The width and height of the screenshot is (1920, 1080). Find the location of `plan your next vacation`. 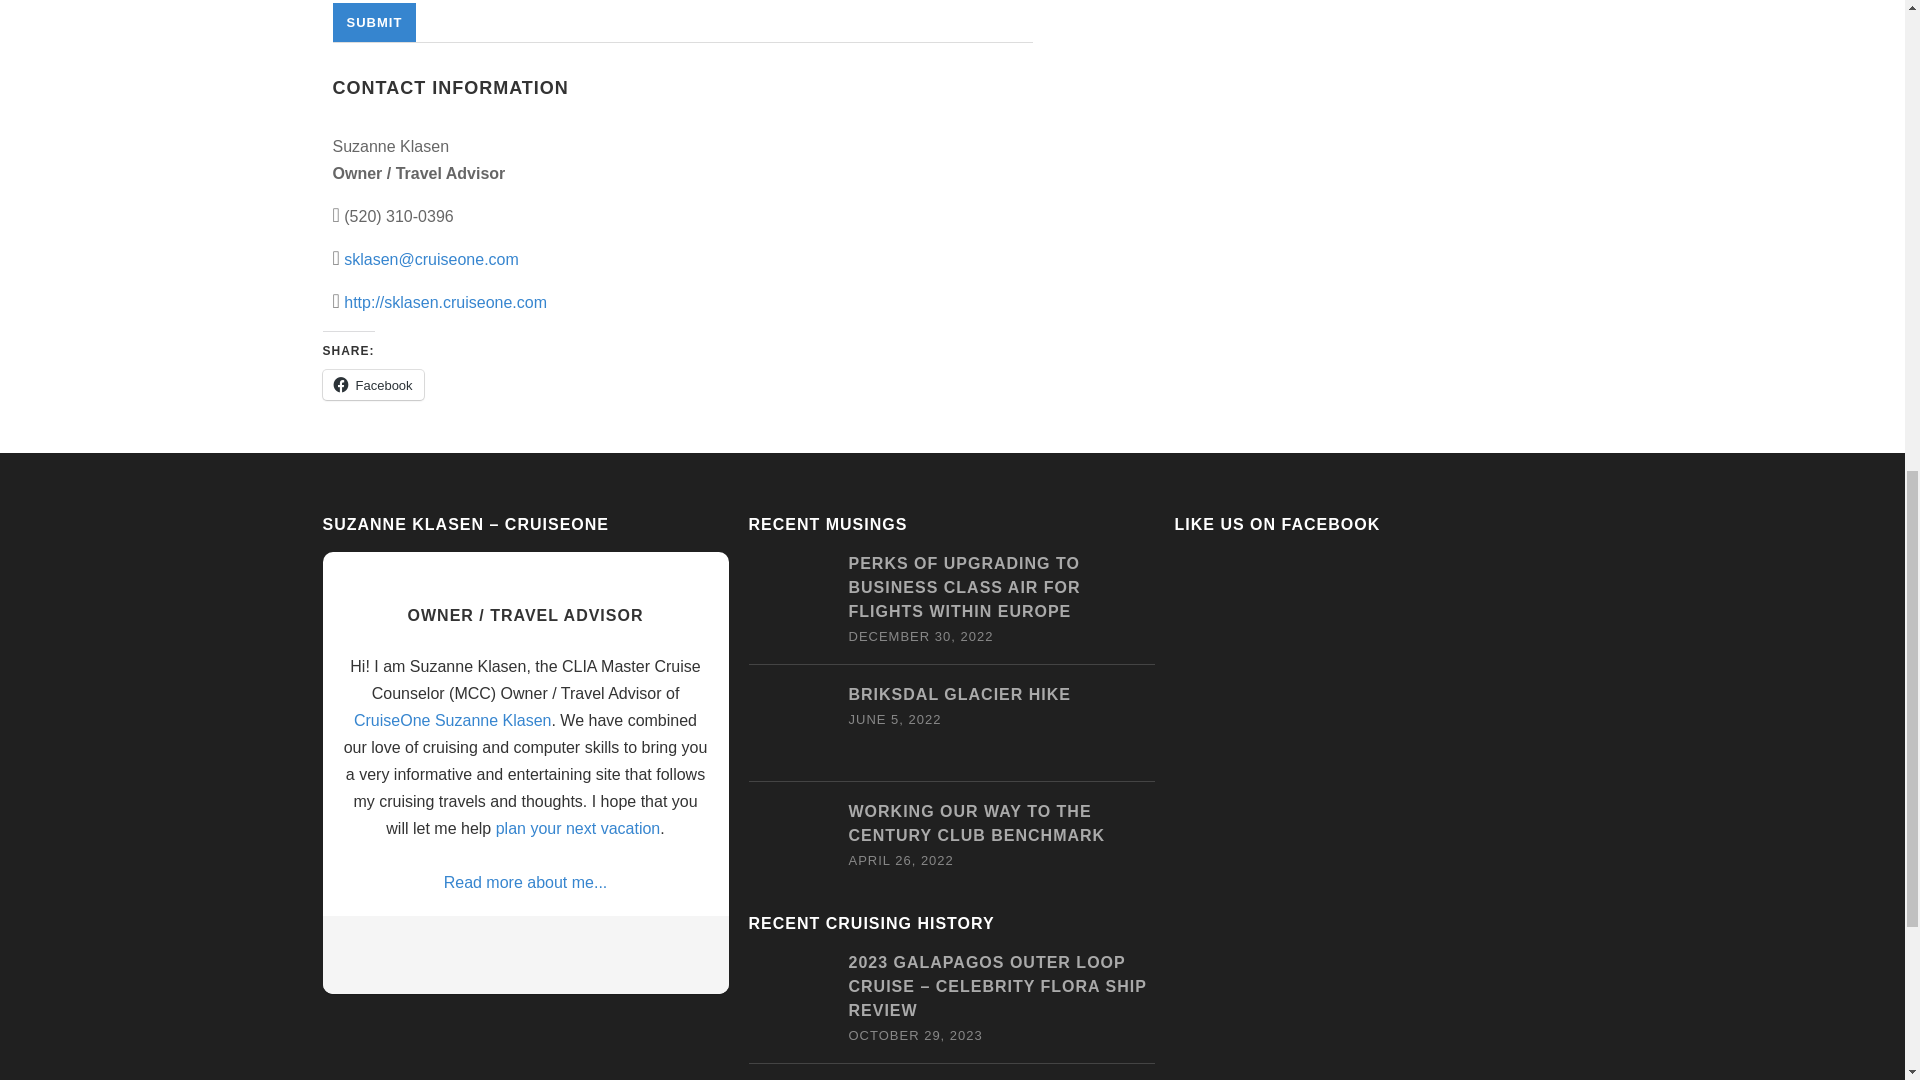

plan your next vacation is located at coordinates (578, 828).